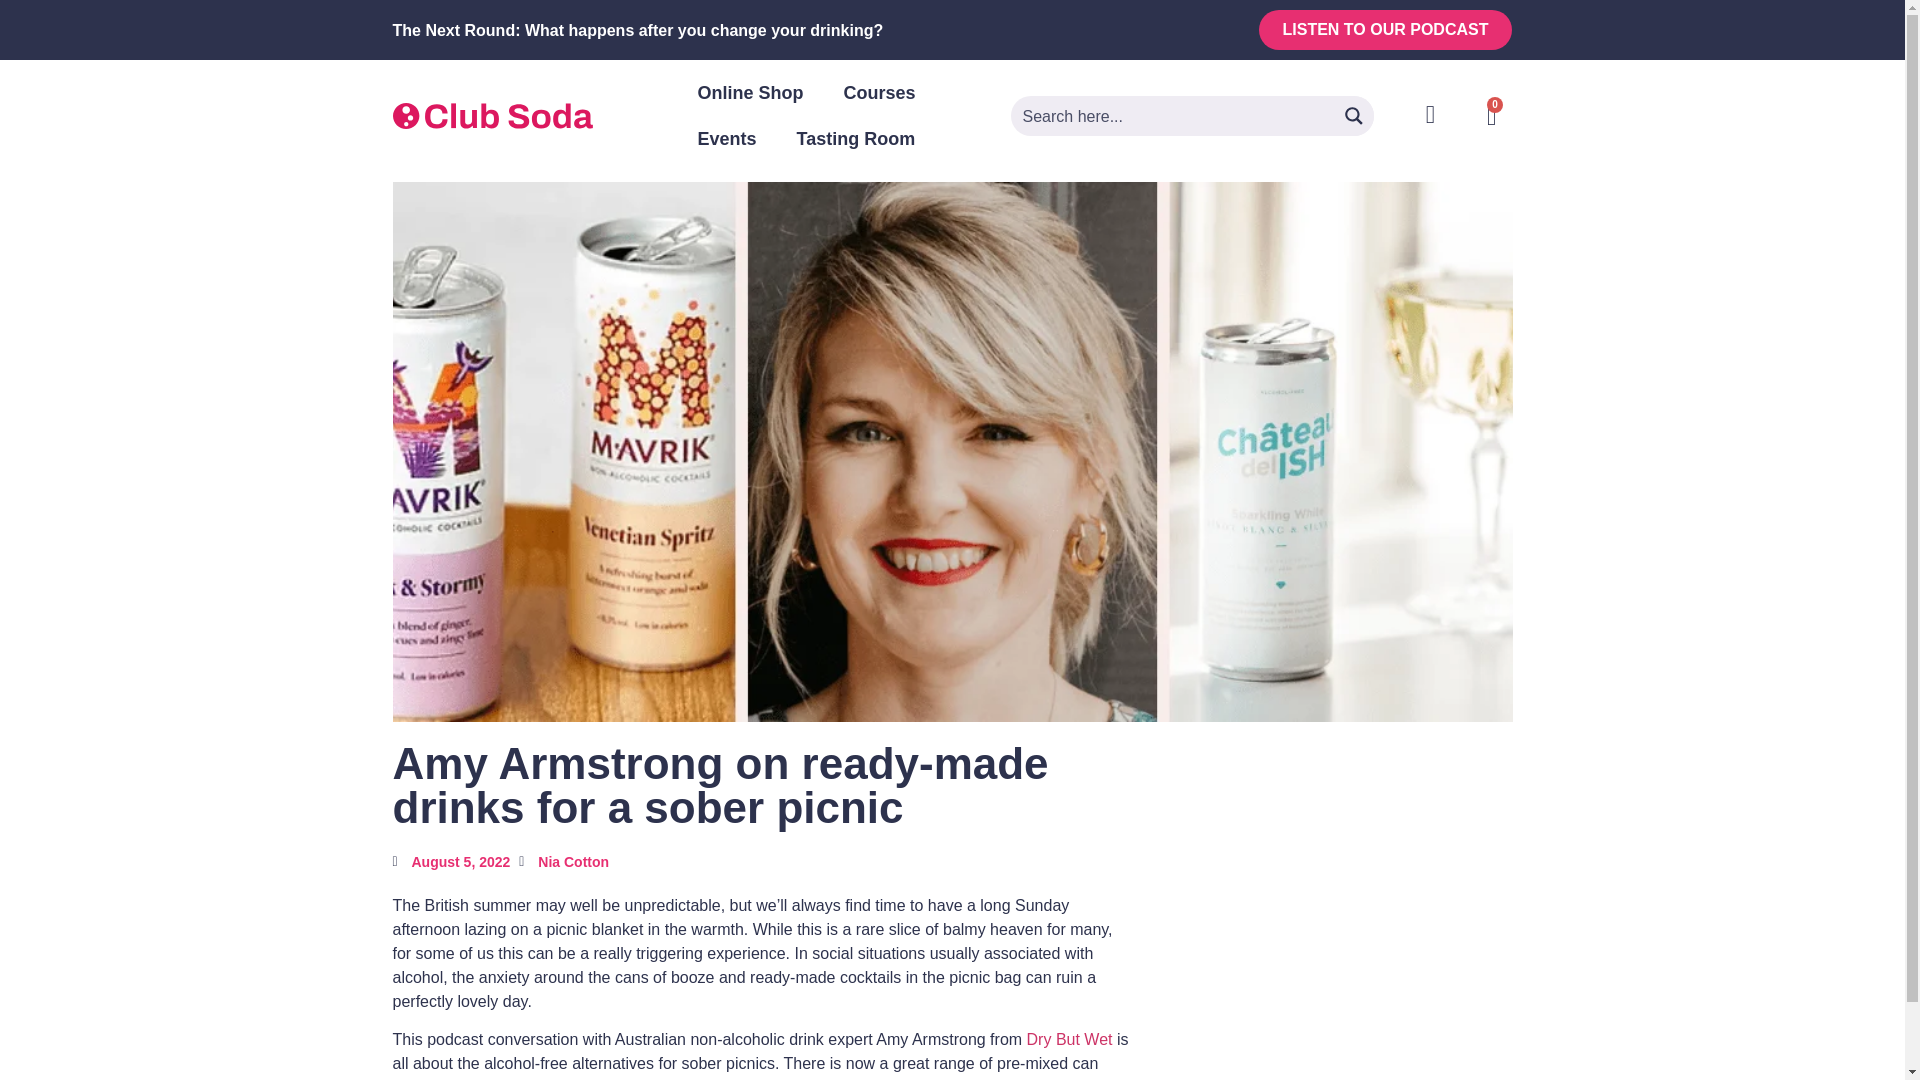  Describe the element at coordinates (1386, 29) in the screenshot. I see `LISTEN TO OUR PODCAST` at that location.